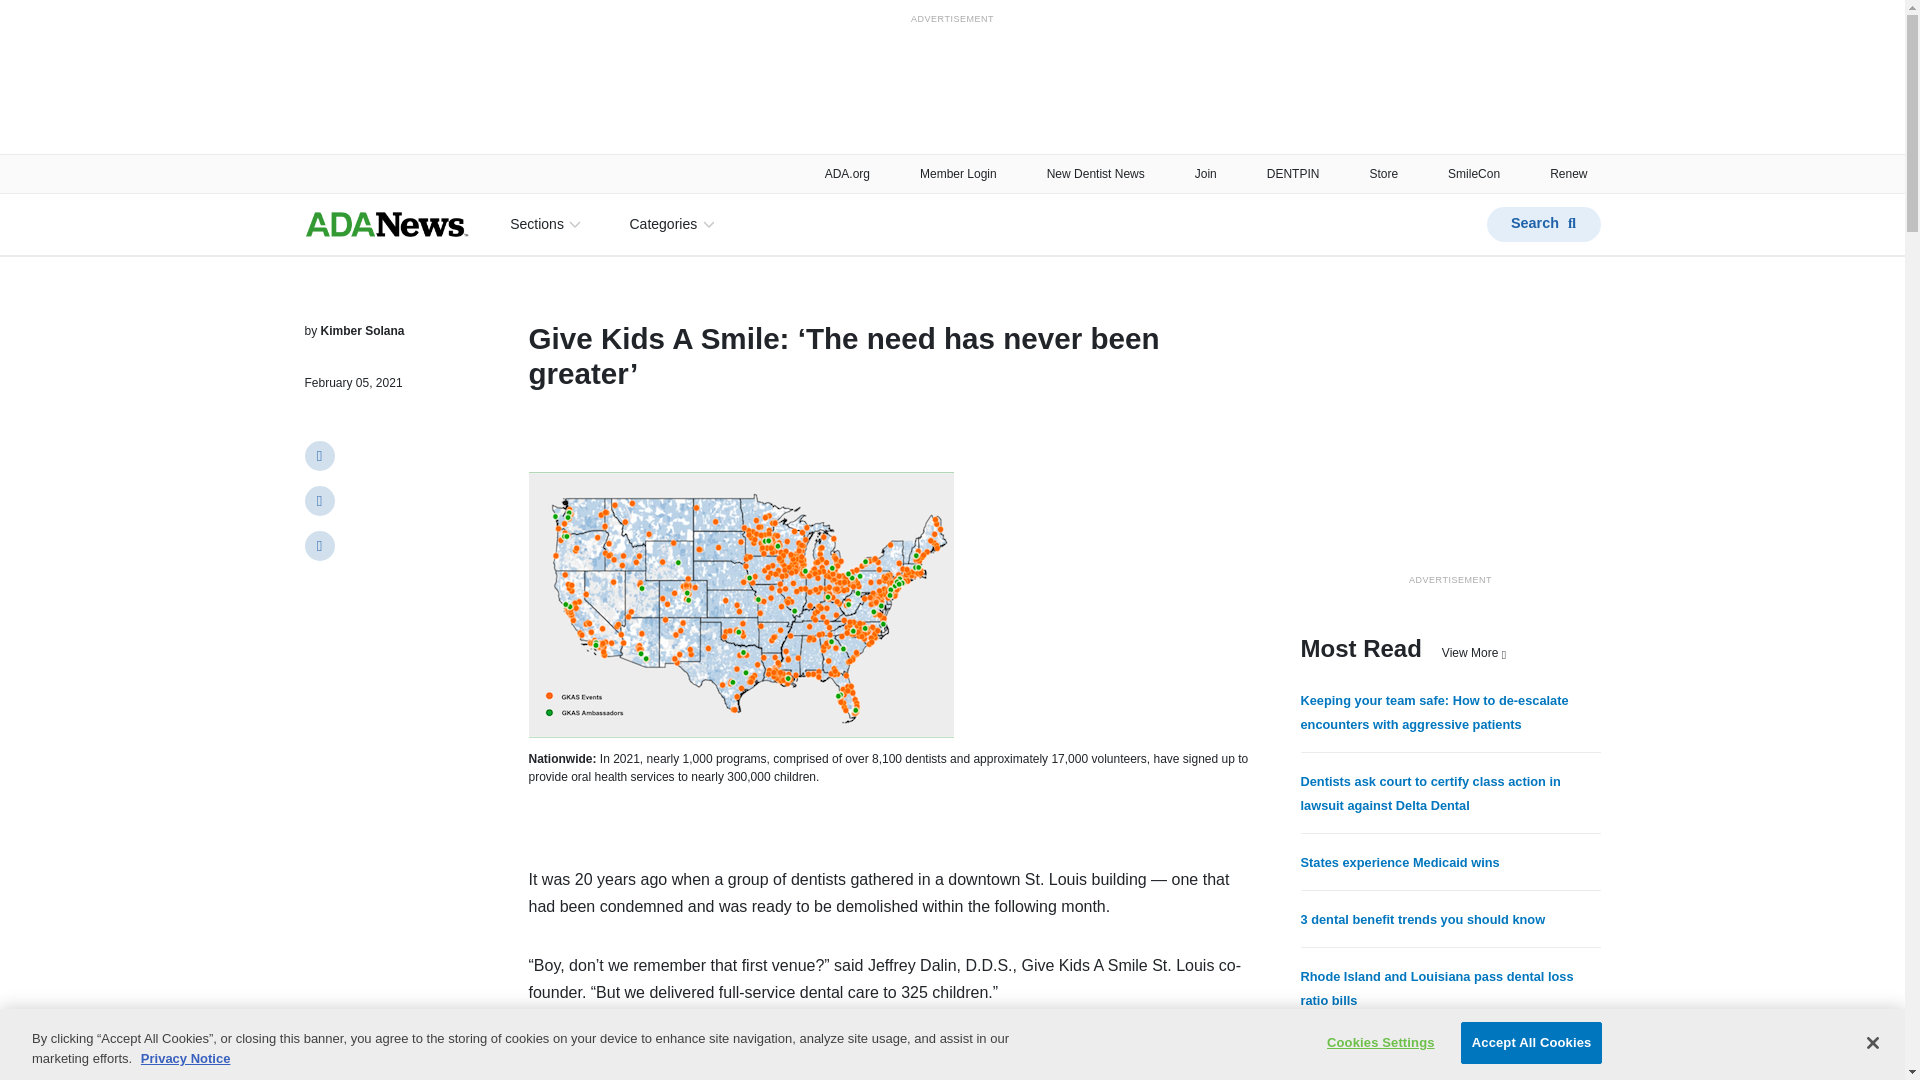 Image resolution: width=1920 pixels, height=1080 pixels. I want to click on Email, so click(318, 501).